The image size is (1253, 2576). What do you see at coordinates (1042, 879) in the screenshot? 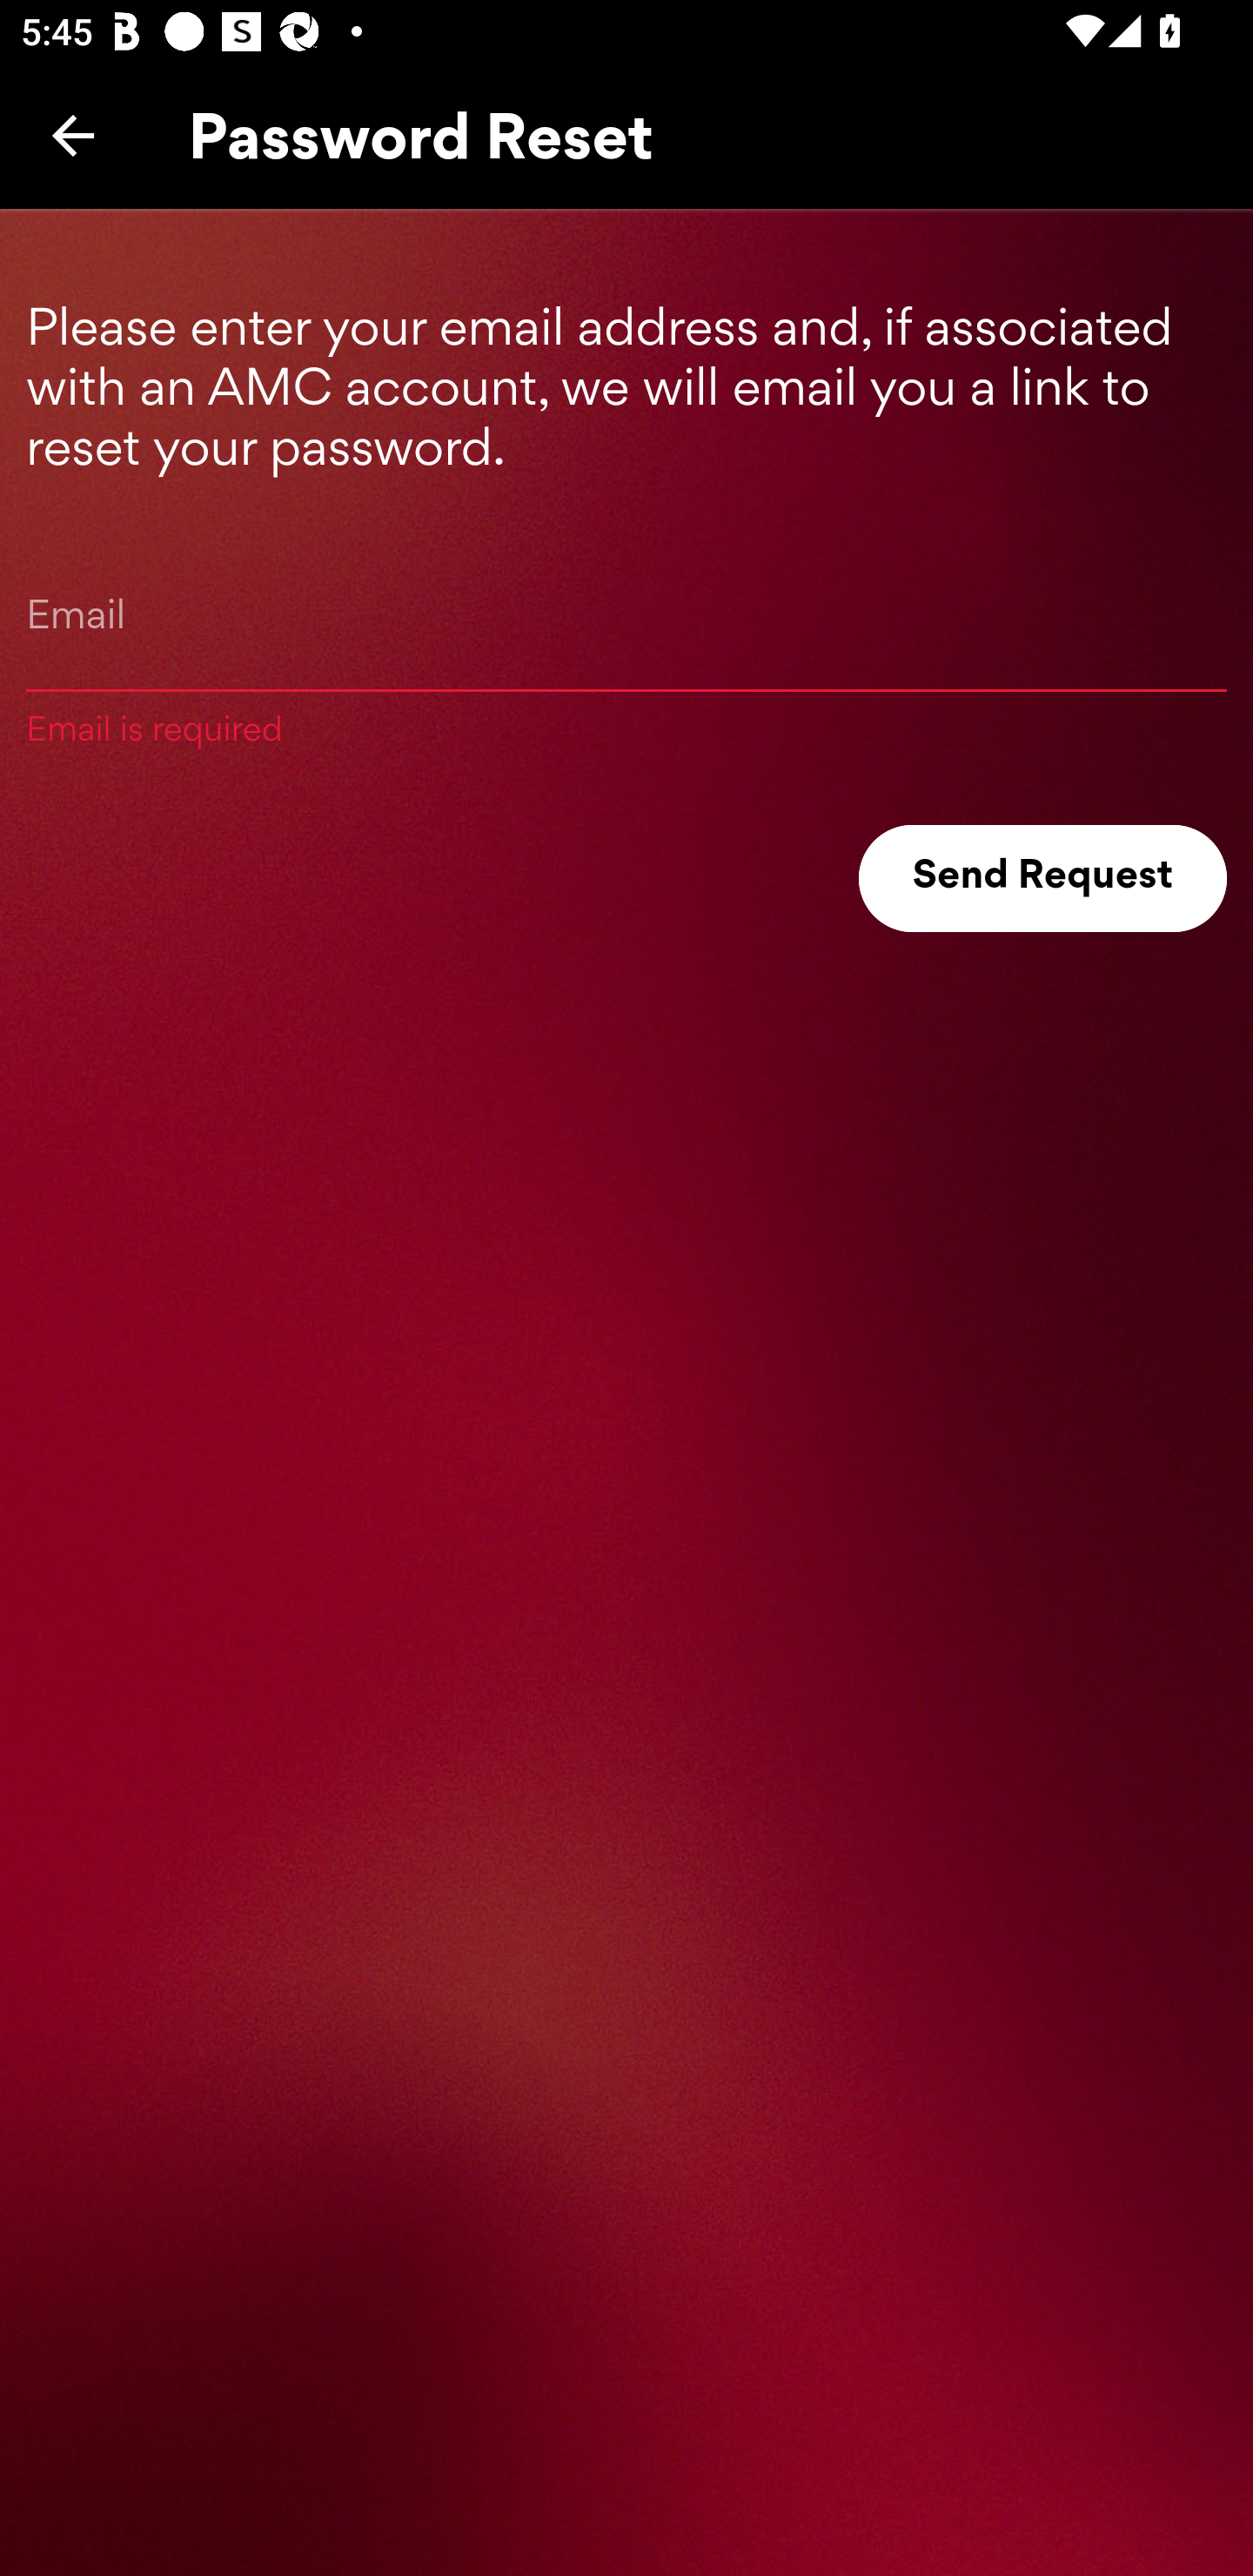
I see `Send Request` at bounding box center [1042, 879].